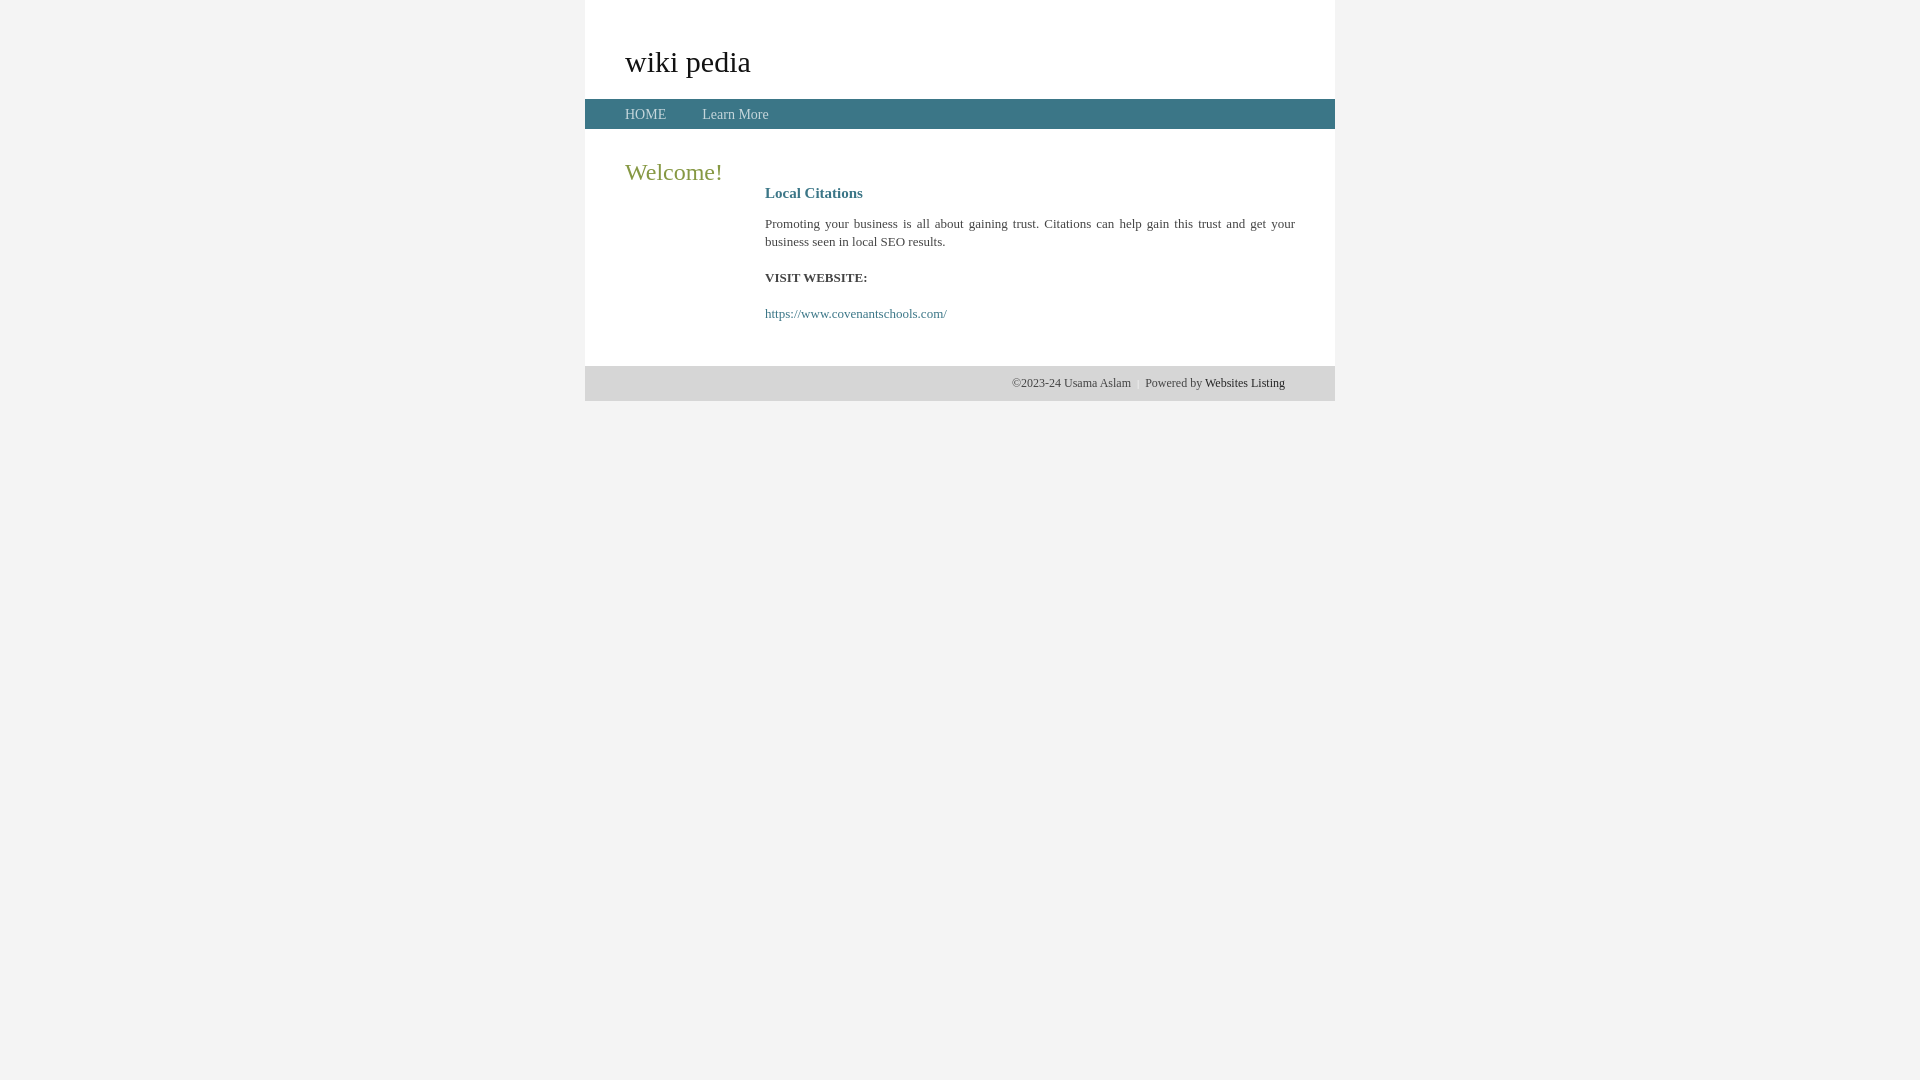  Describe the element at coordinates (1245, 383) in the screenshot. I see `Websites Listing` at that location.